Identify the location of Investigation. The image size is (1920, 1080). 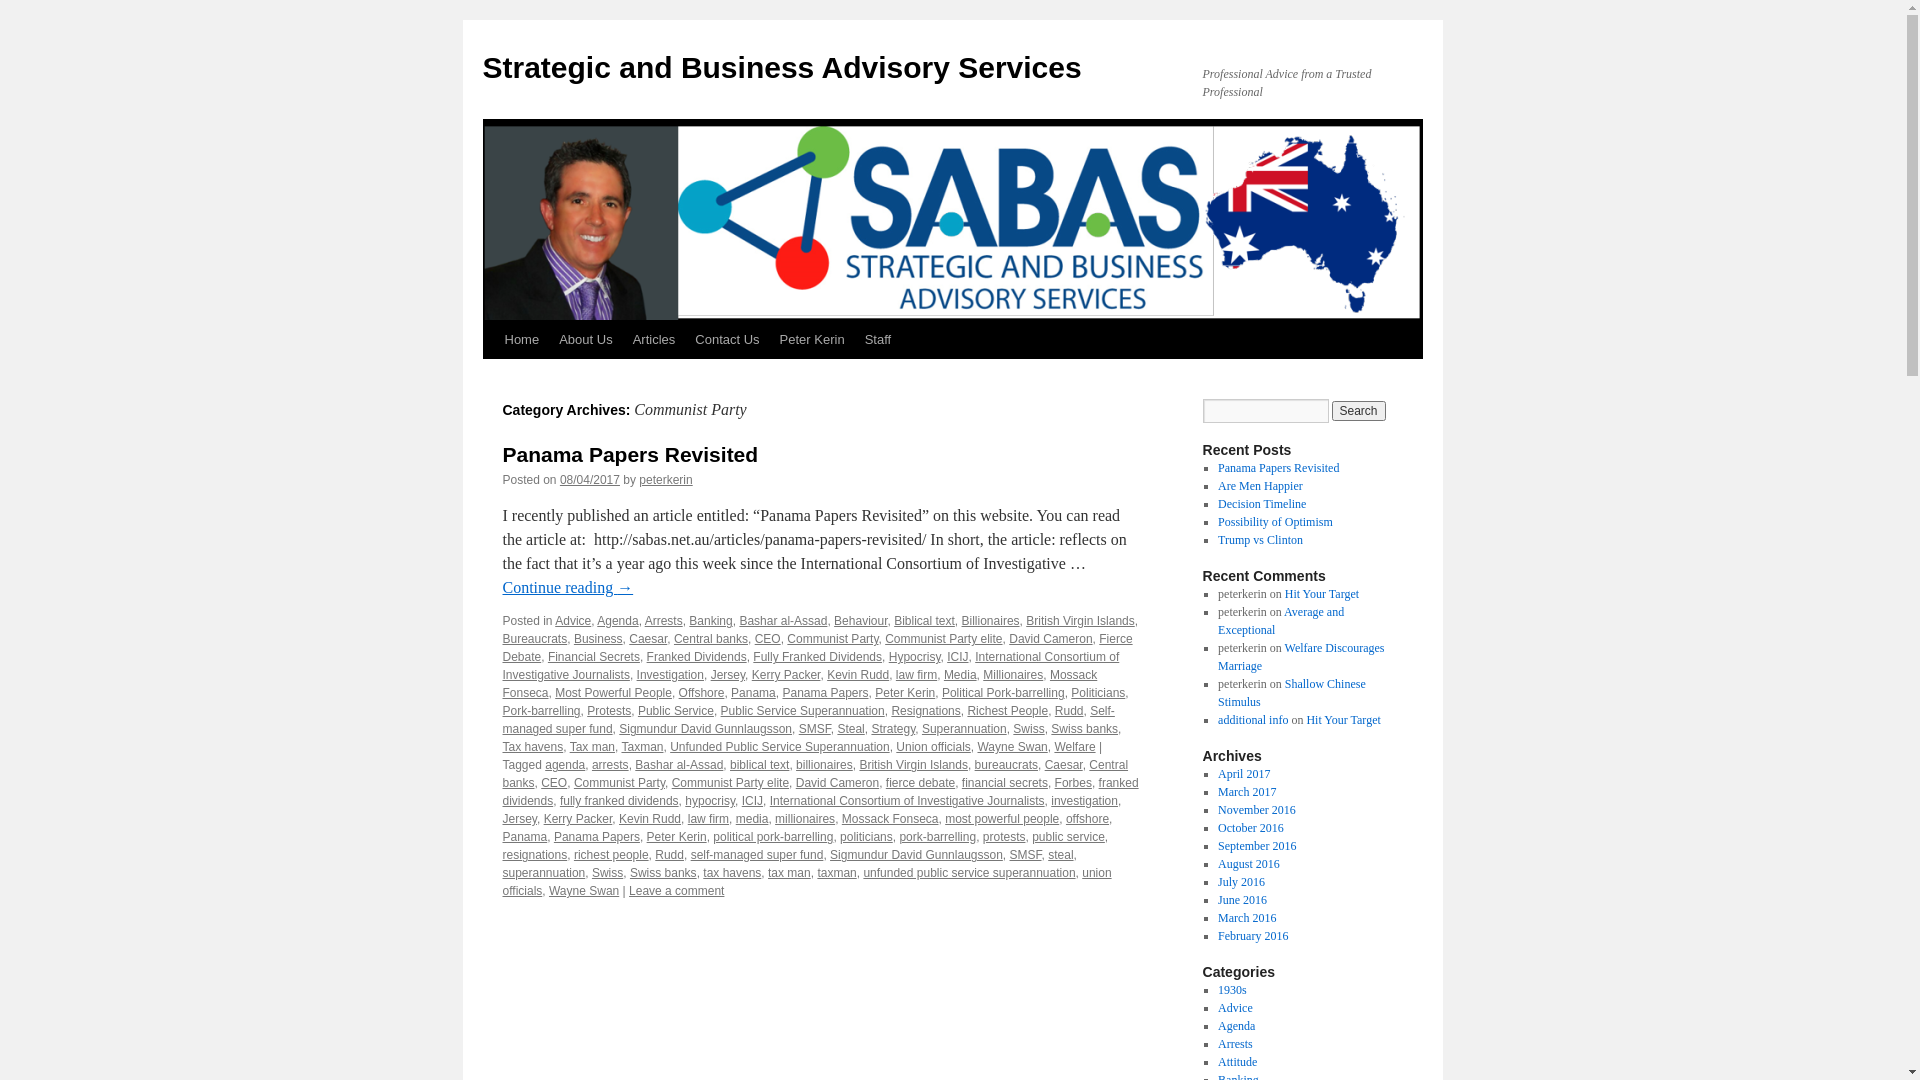
(670, 675).